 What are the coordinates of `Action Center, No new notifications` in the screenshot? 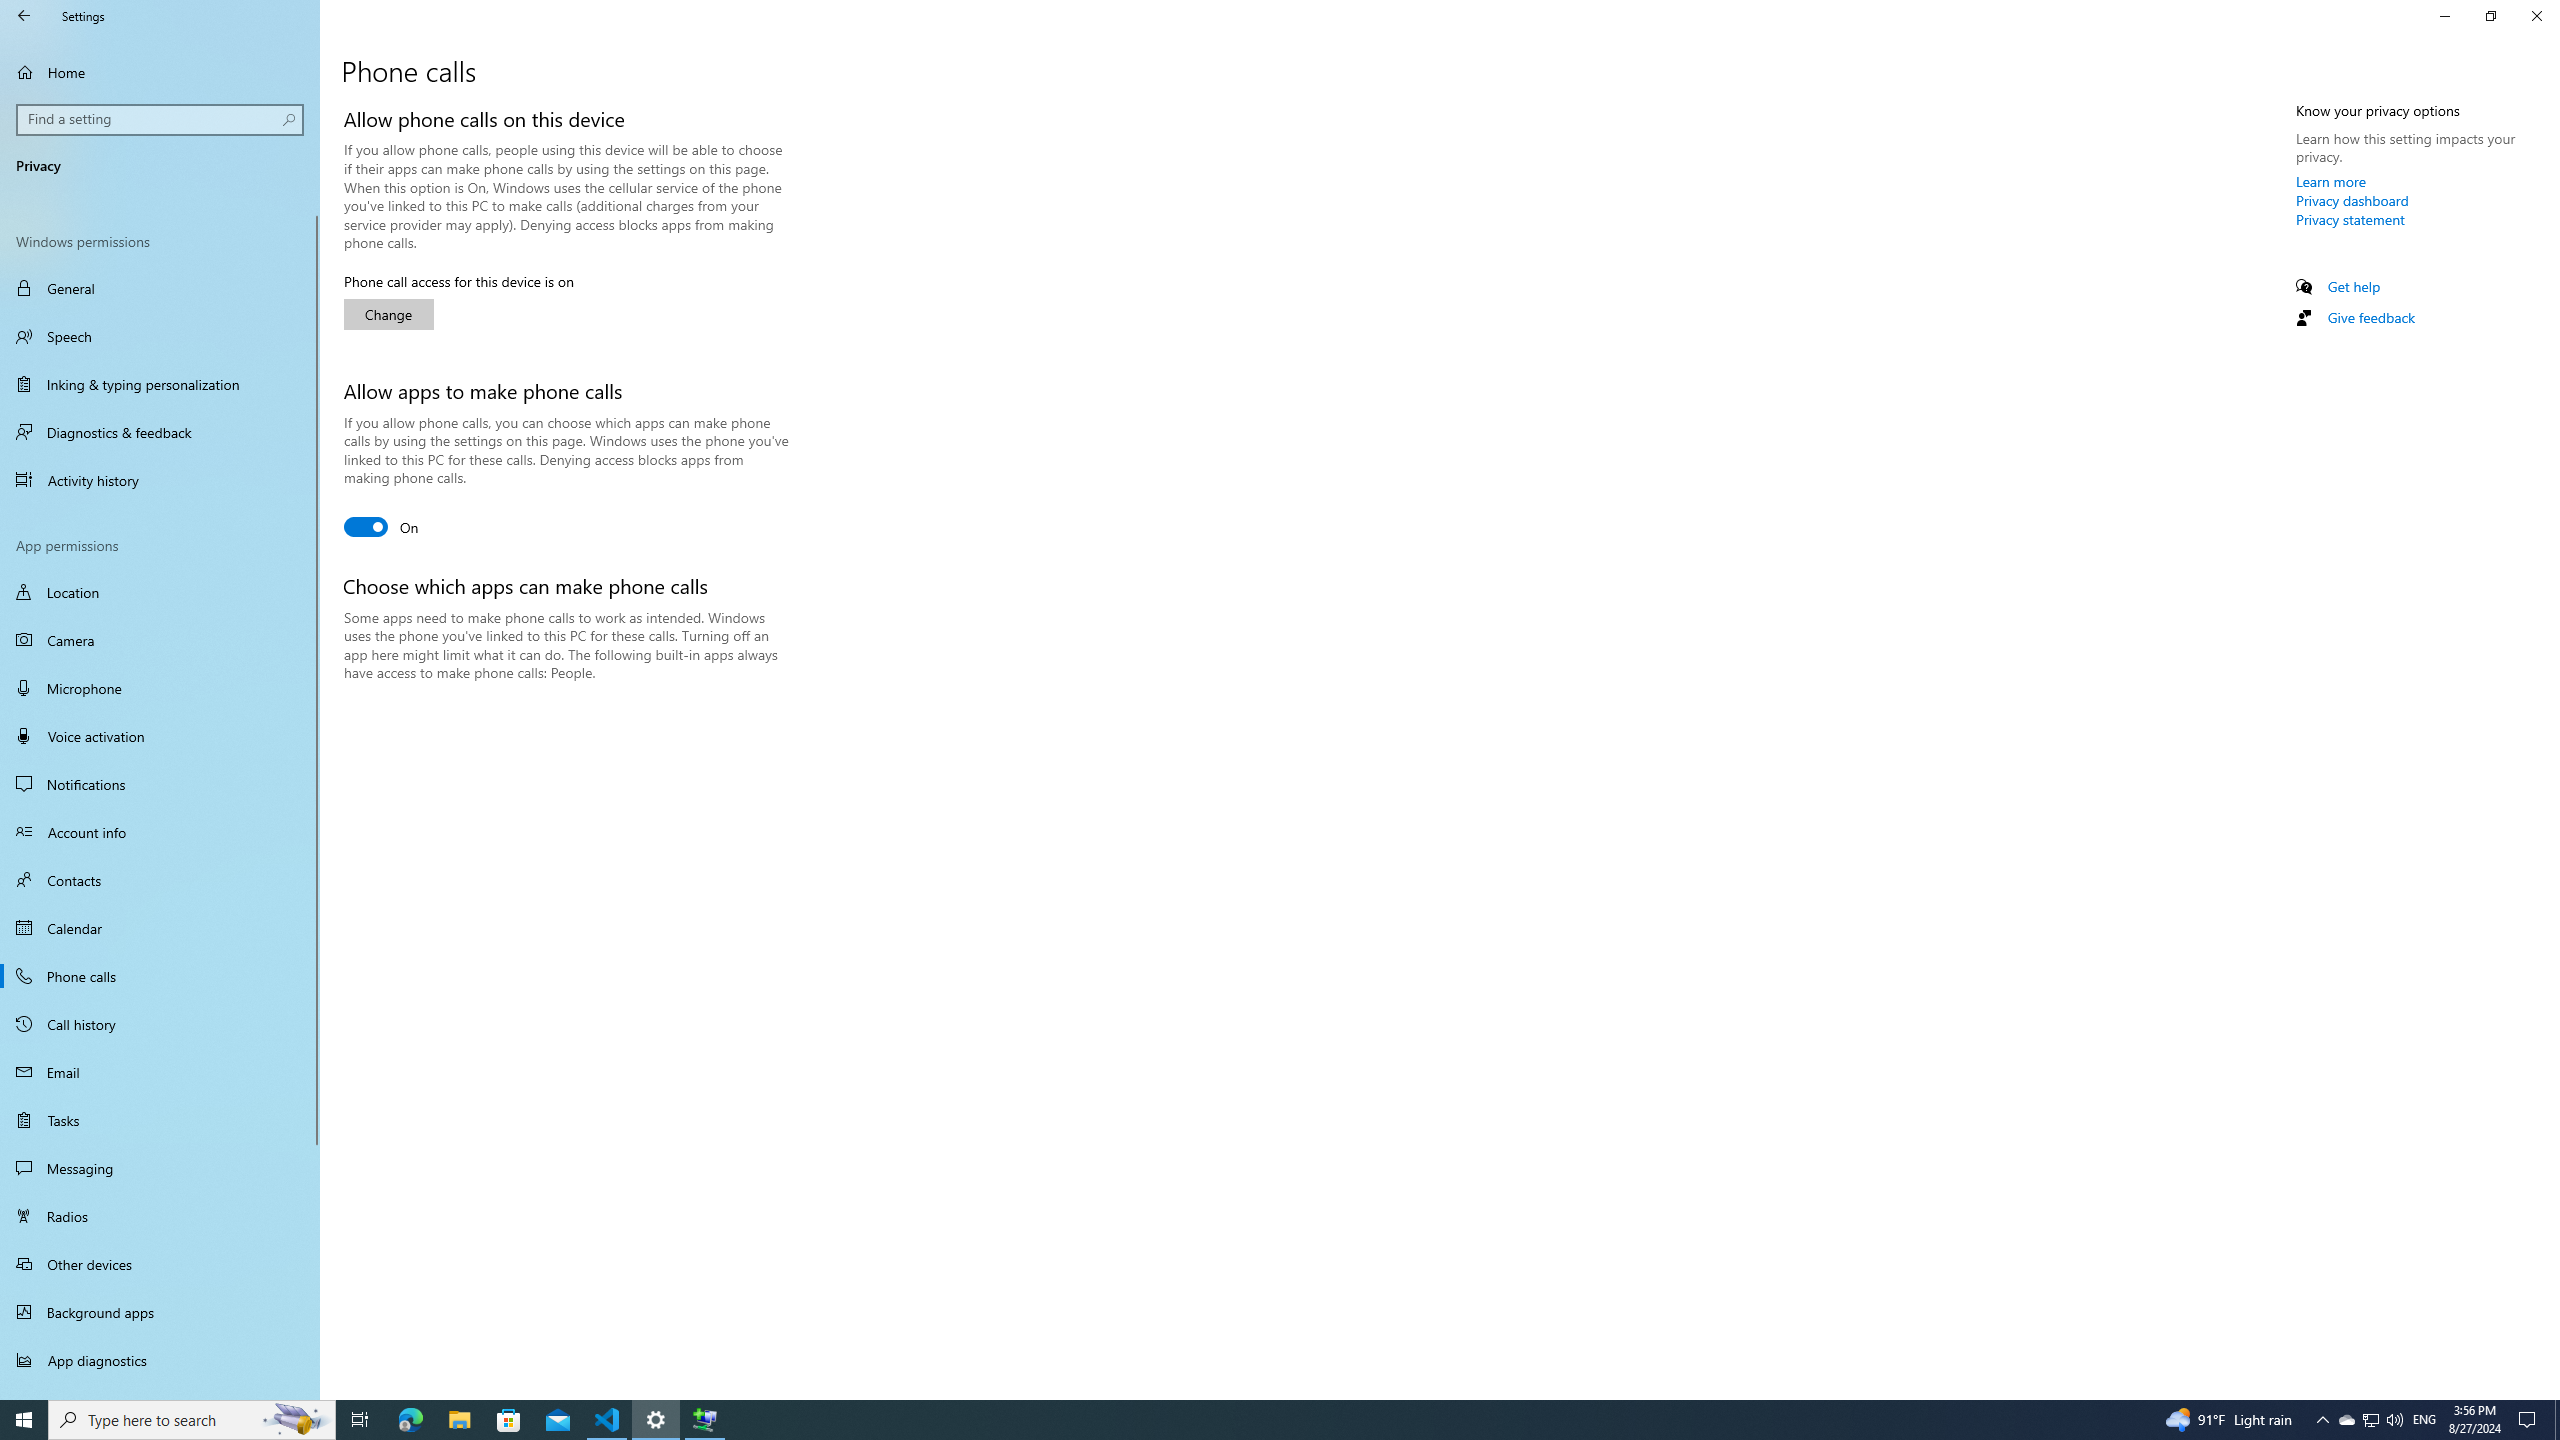 It's located at (2530, 1420).